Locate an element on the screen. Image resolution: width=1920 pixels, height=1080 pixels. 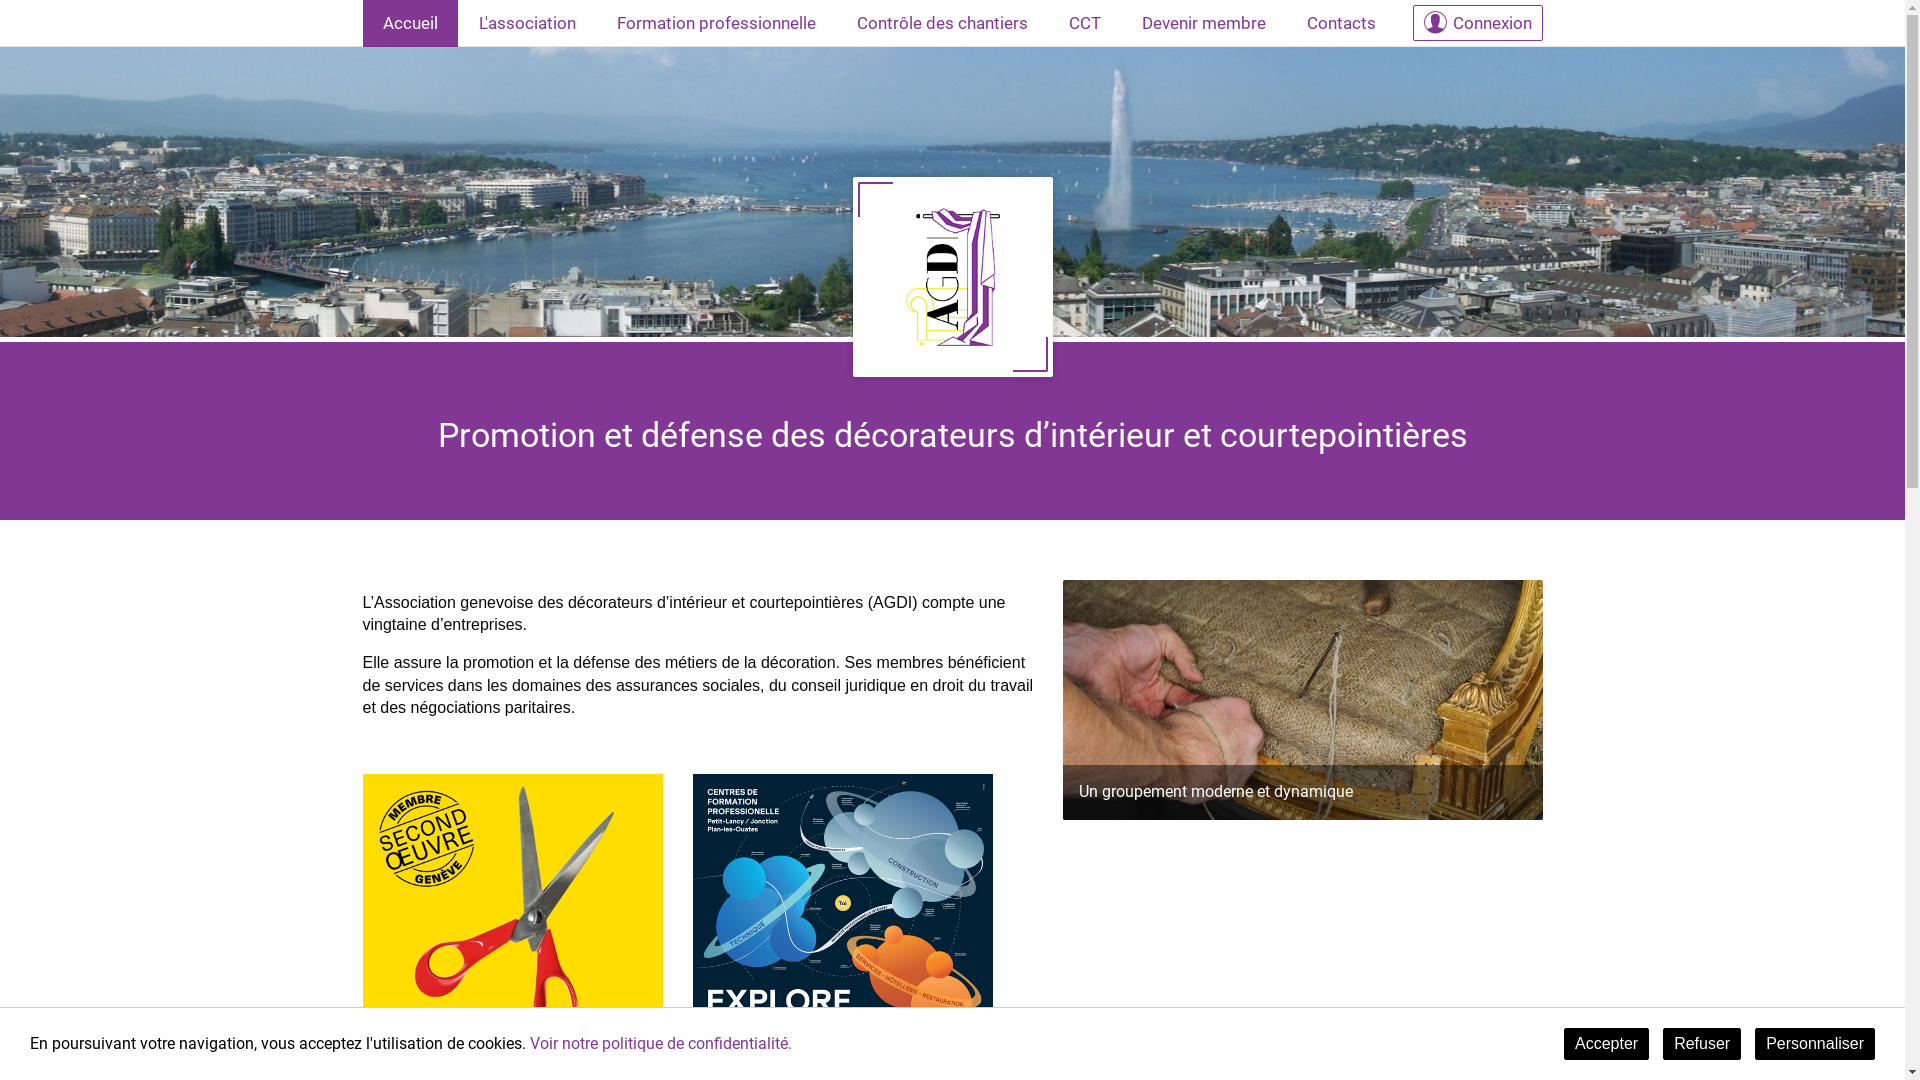
Connexion is located at coordinates (1477, 23).